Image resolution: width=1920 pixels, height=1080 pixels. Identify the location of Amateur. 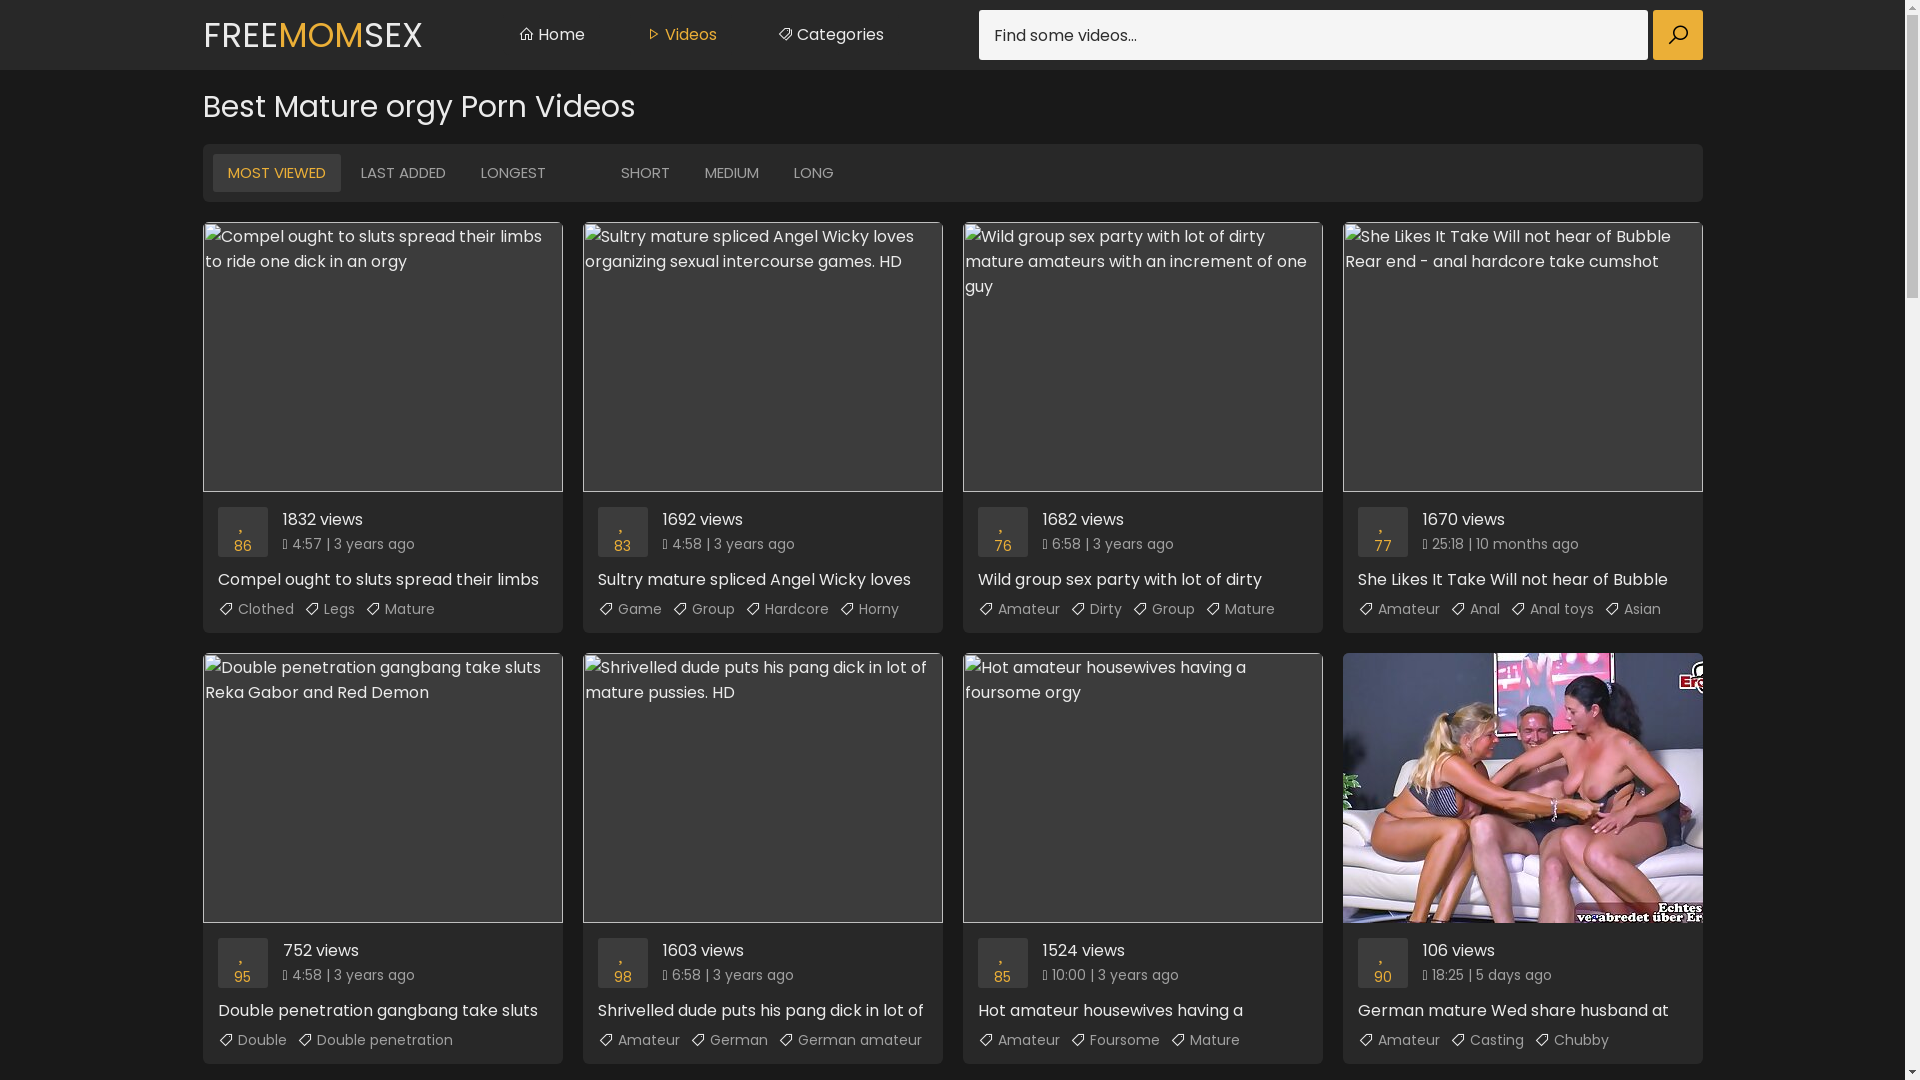
(639, 1040).